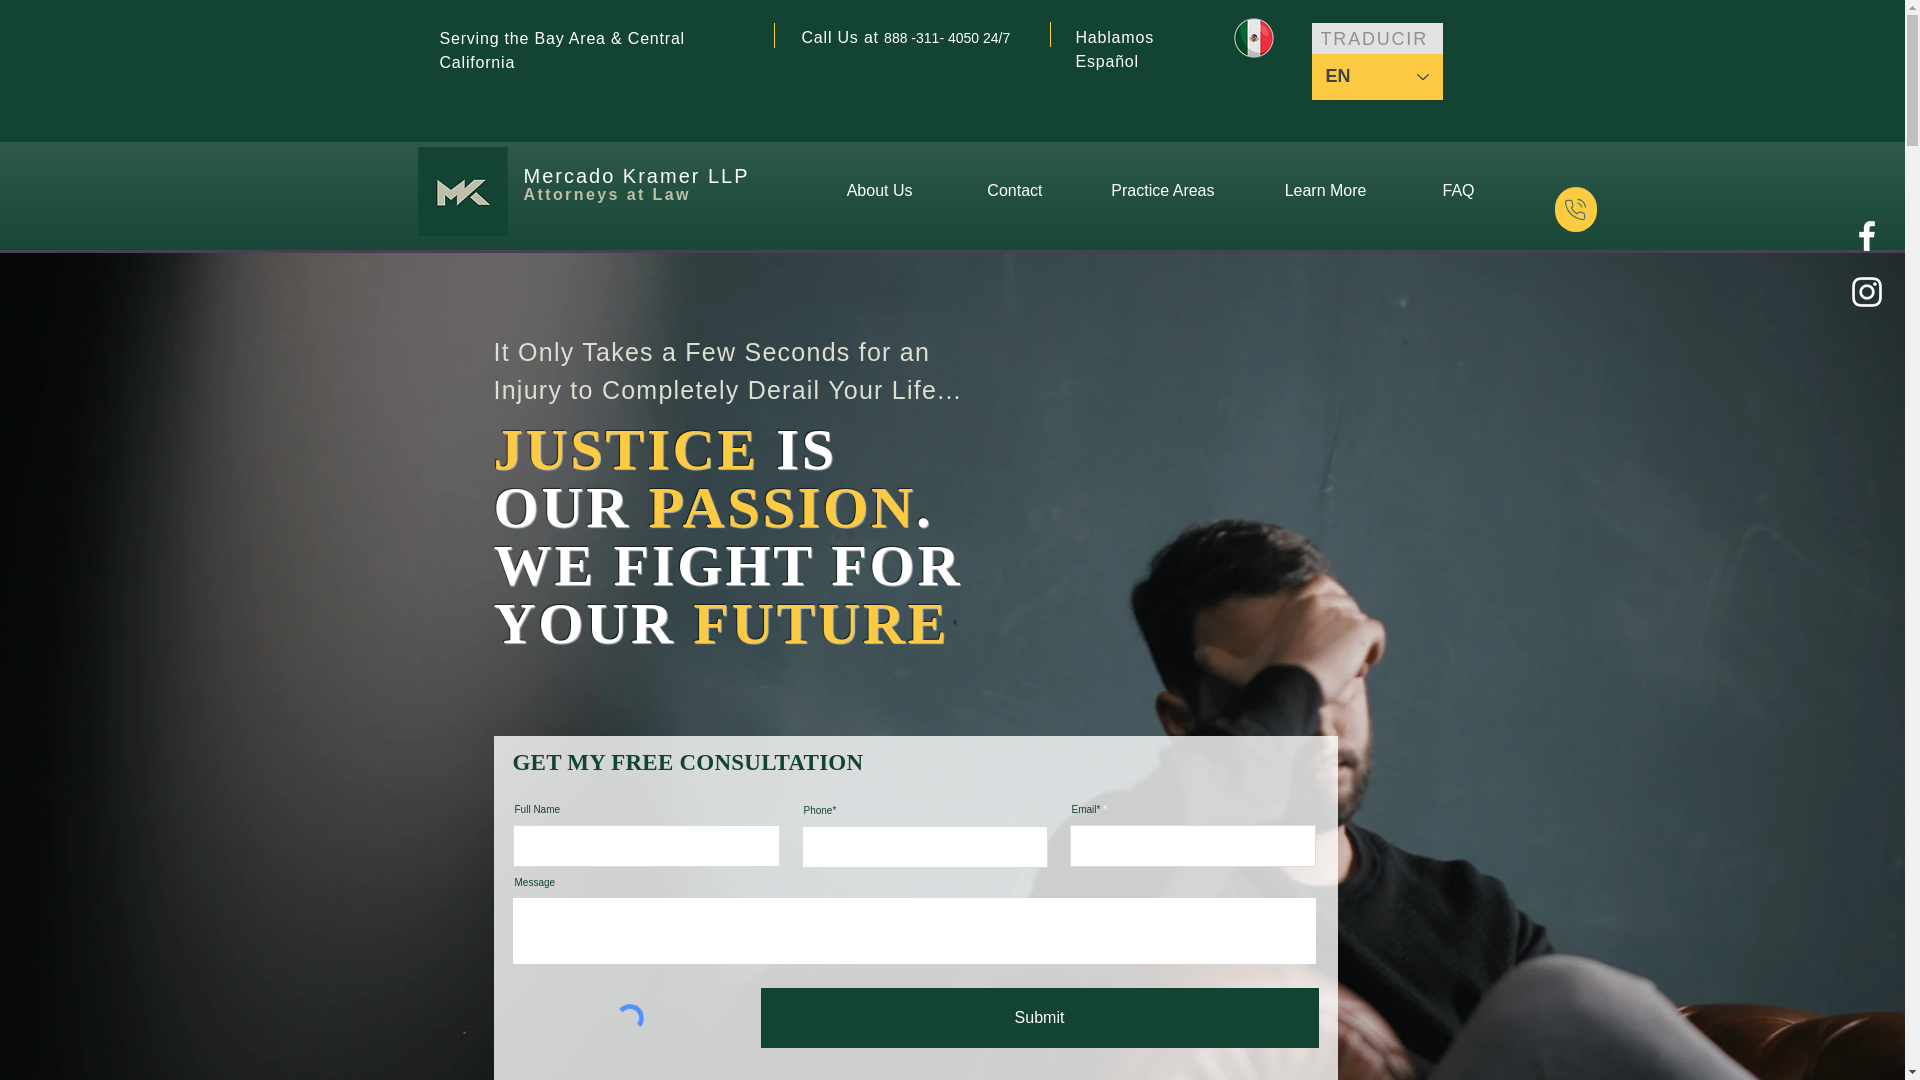  Describe the element at coordinates (992, 191) in the screenshot. I see `Contact` at that location.